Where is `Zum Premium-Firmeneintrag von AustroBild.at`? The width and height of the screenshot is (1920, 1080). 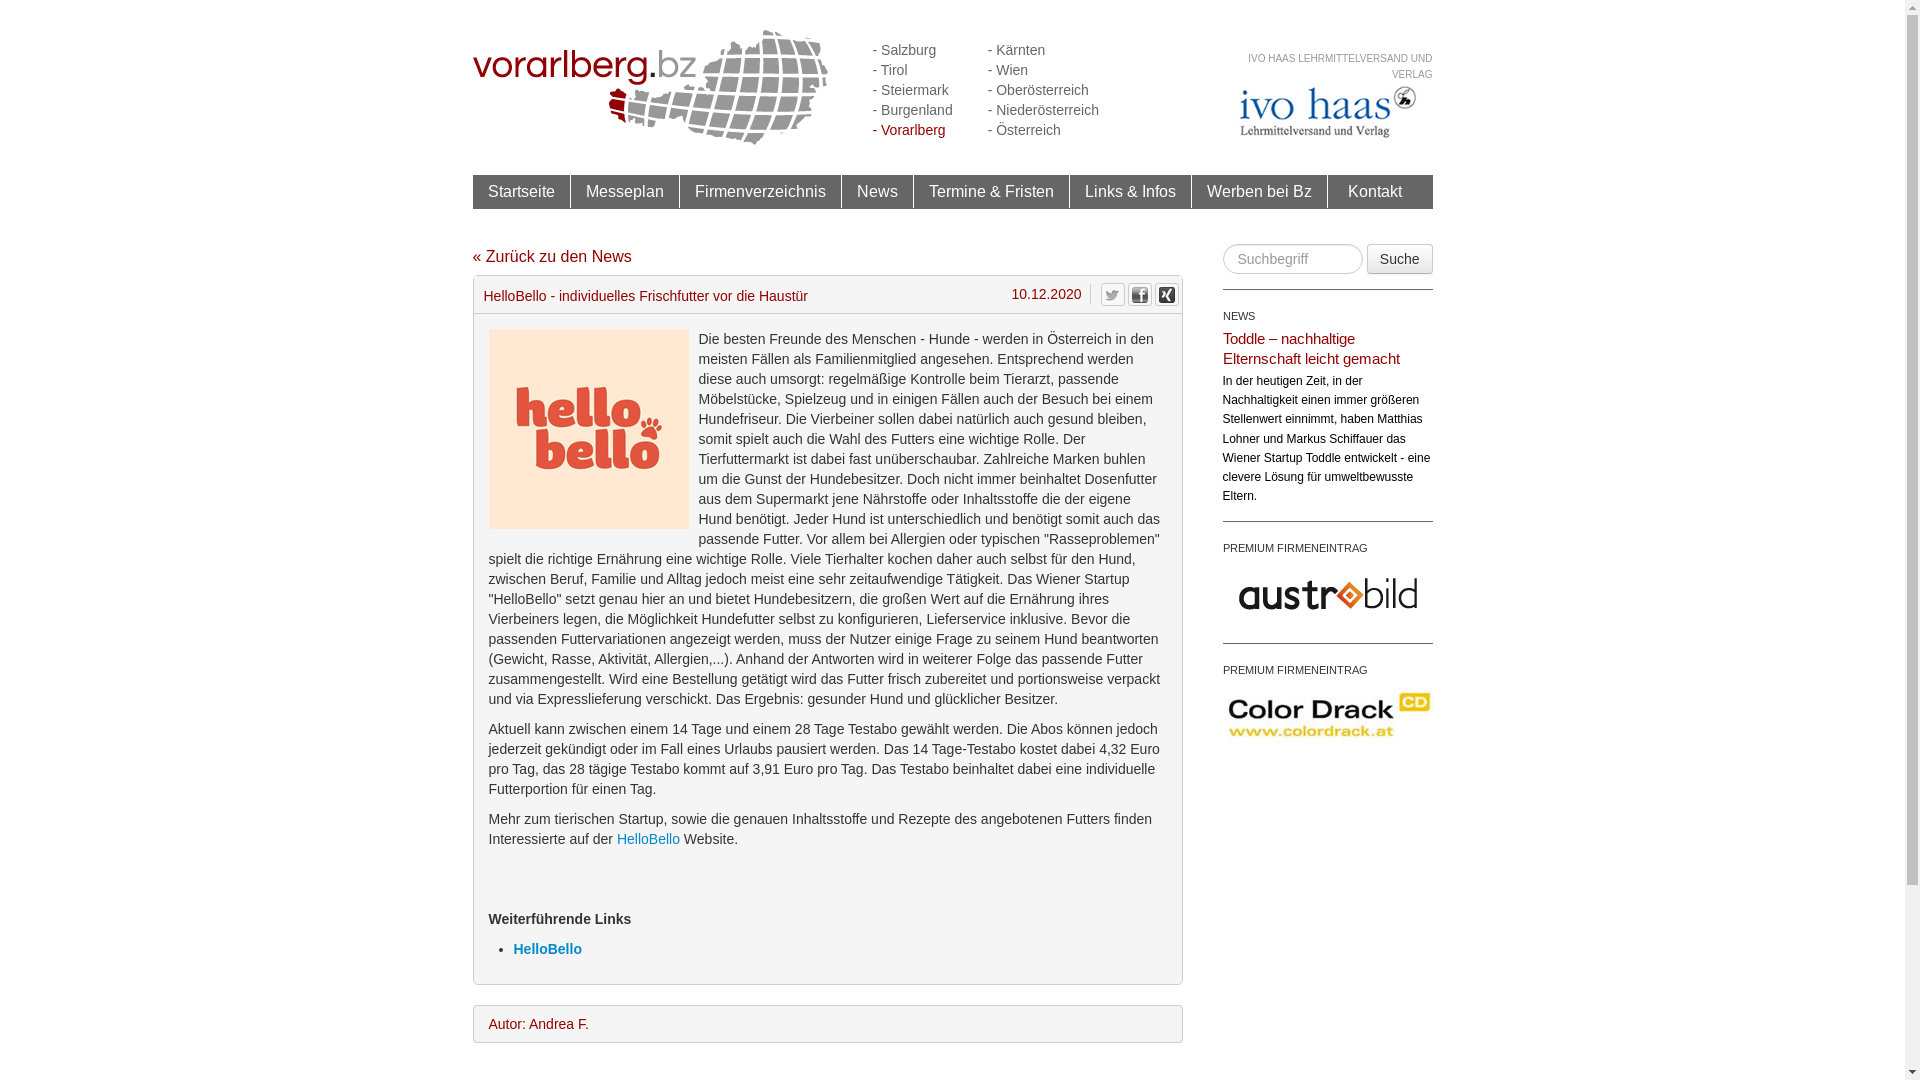
Zum Premium-Firmeneintrag von AustroBild.at is located at coordinates (1327, 592).